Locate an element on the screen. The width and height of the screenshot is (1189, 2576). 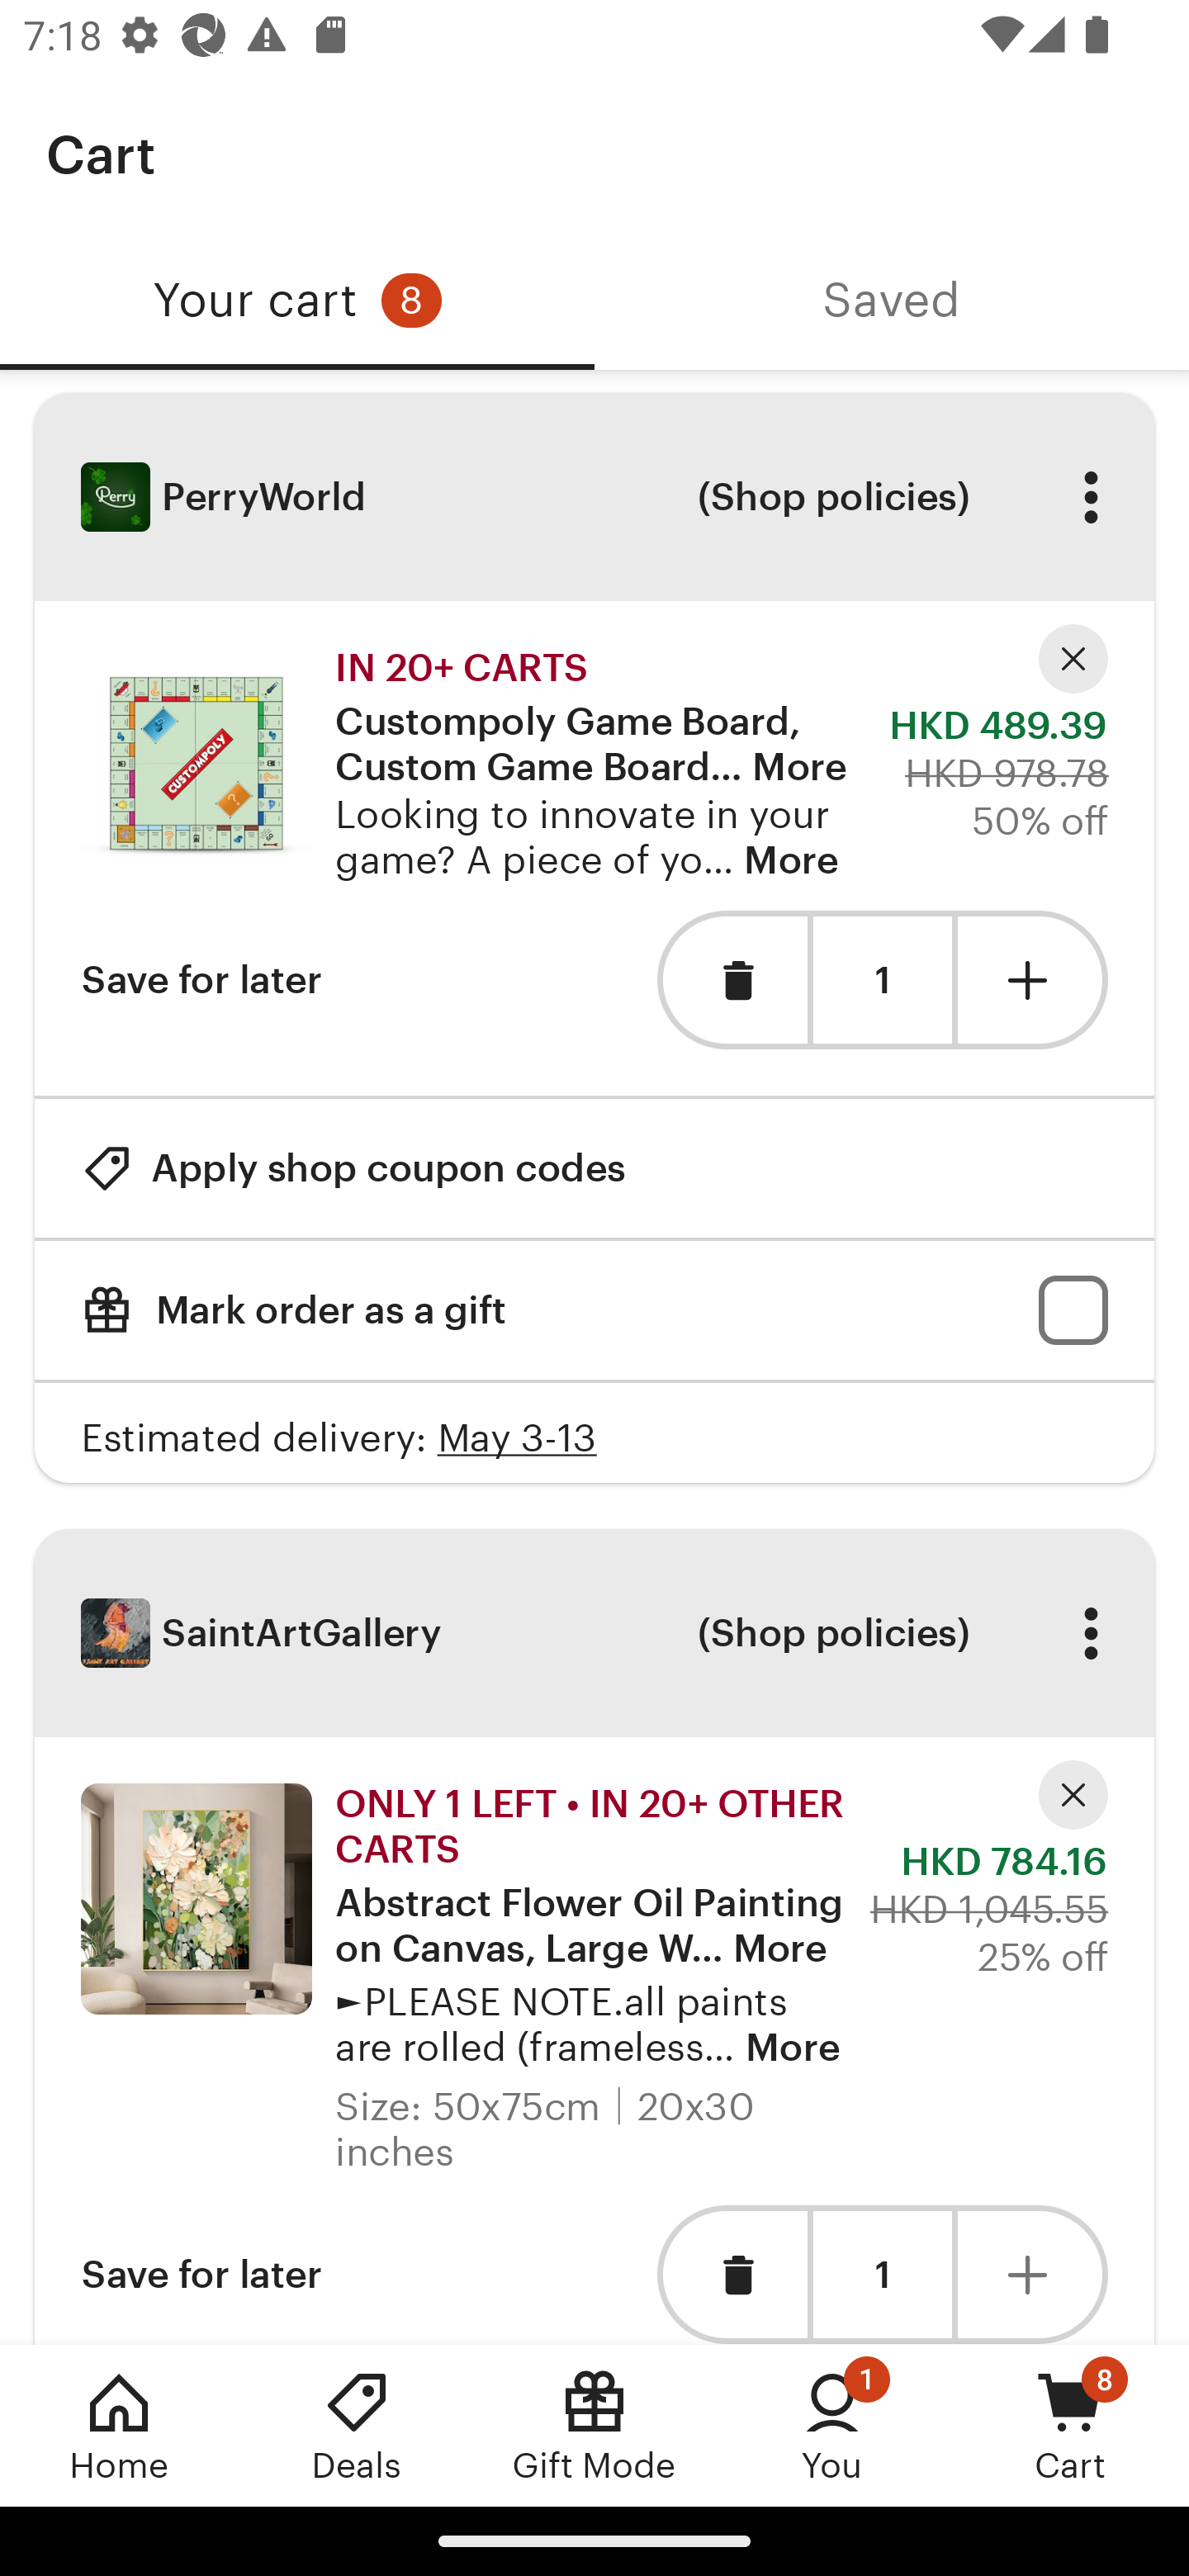
Add one unit to cart is located at coordinates (1033, 979).